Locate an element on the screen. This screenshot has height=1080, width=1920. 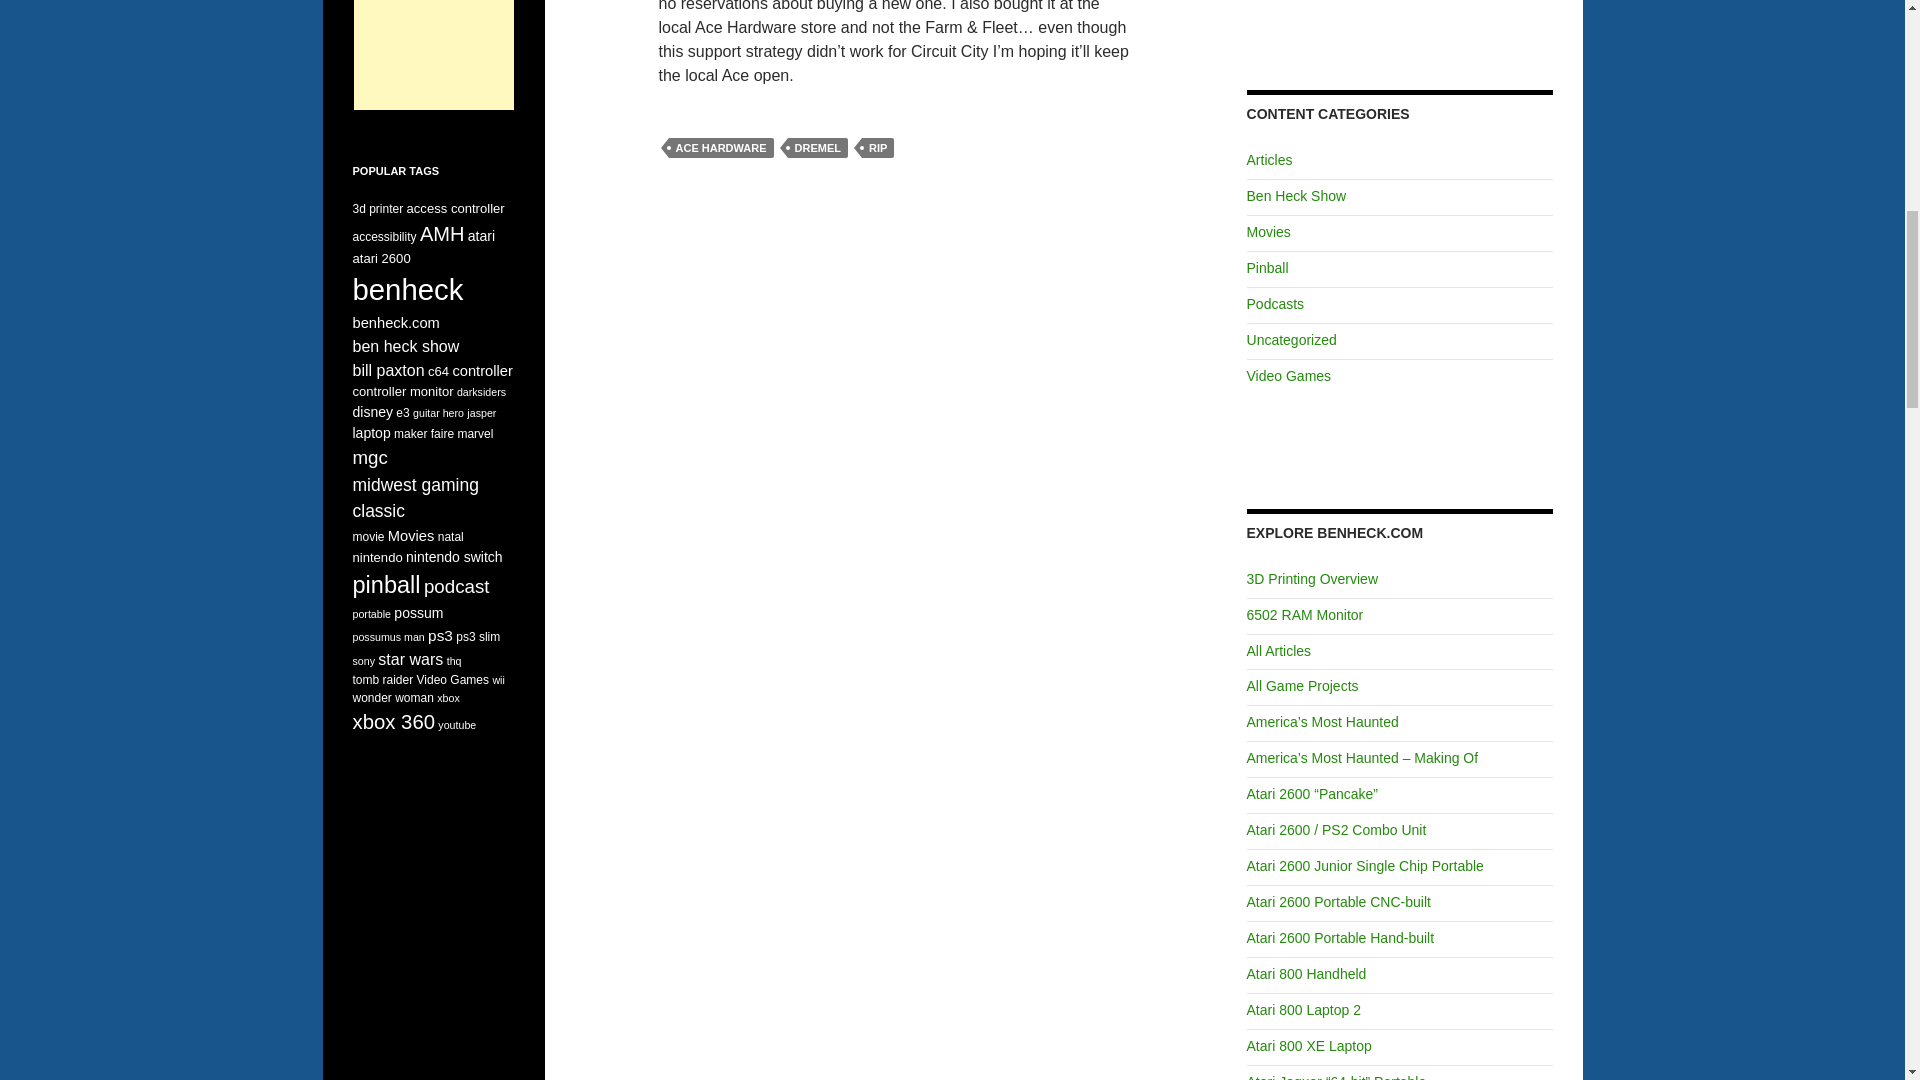
DREMEL is located at coordinates (818, 148).